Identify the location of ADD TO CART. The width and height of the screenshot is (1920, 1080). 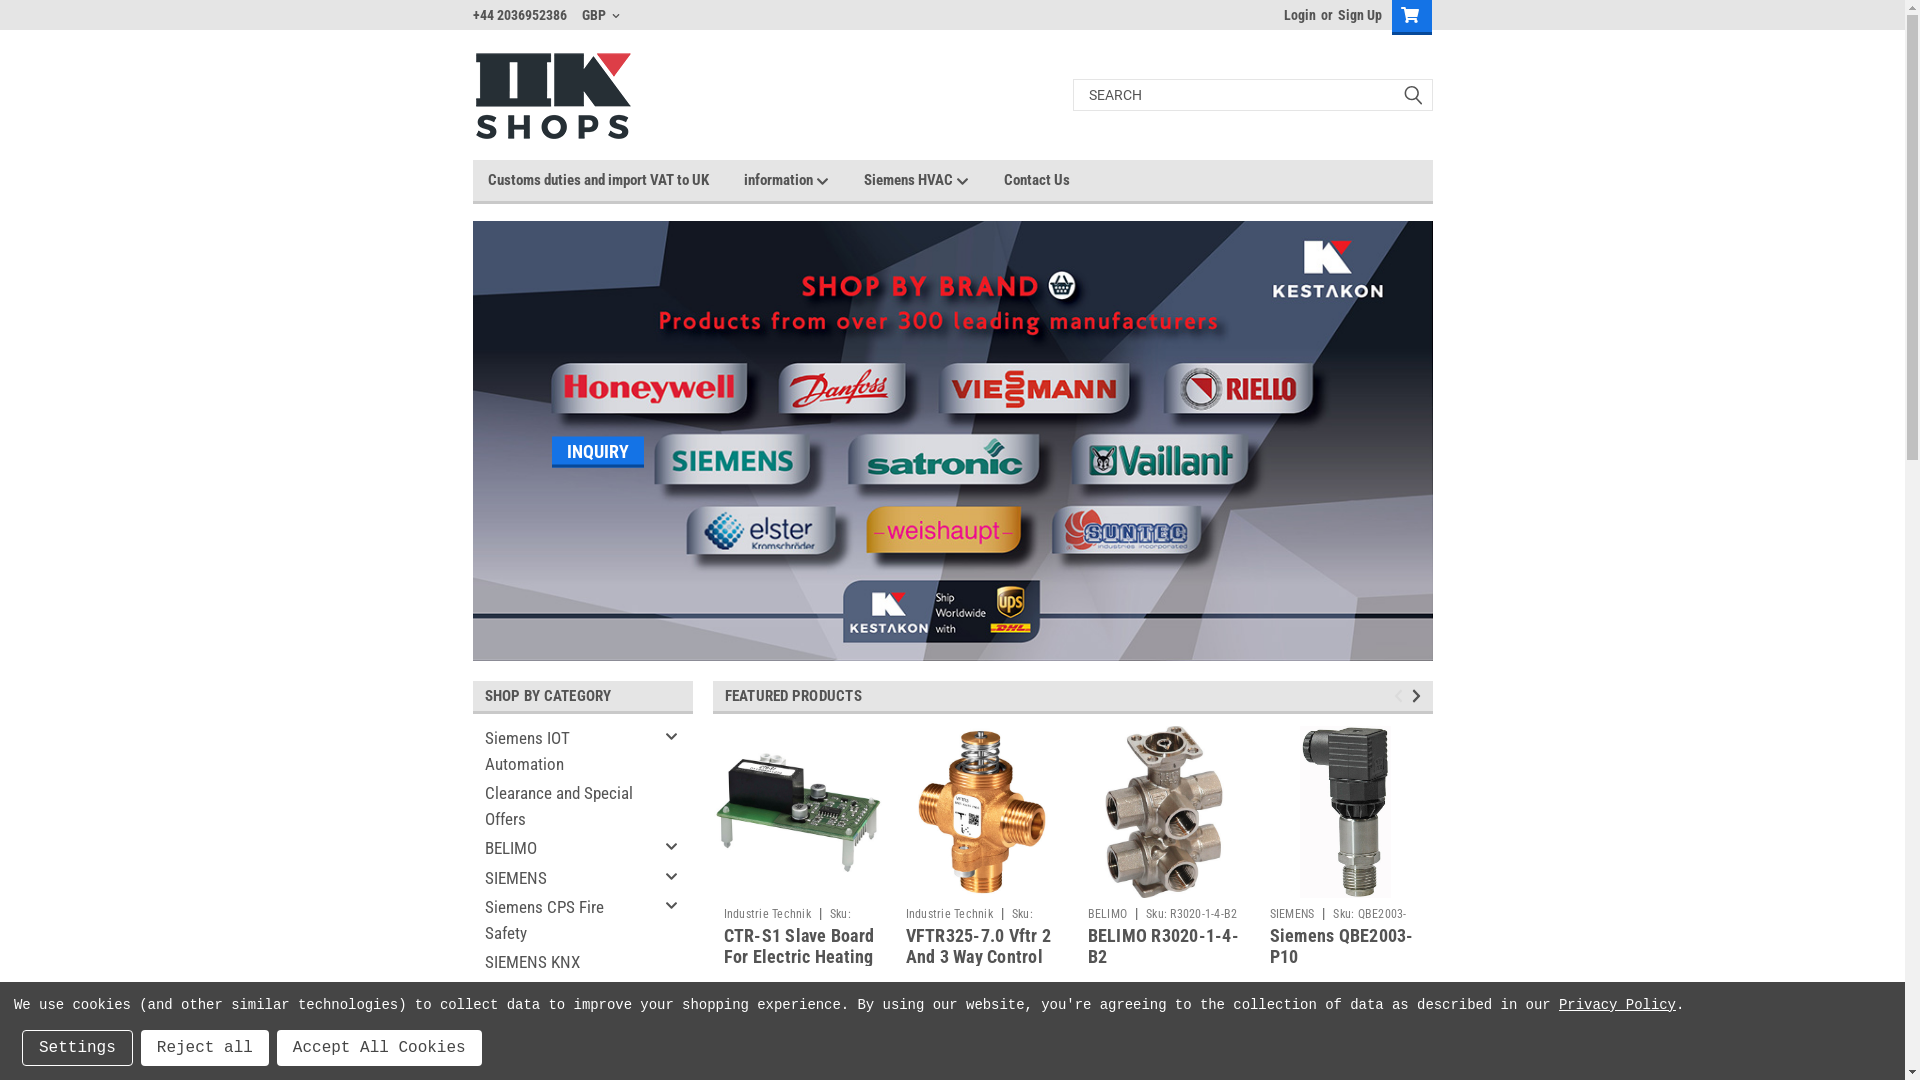
(982, 1042).